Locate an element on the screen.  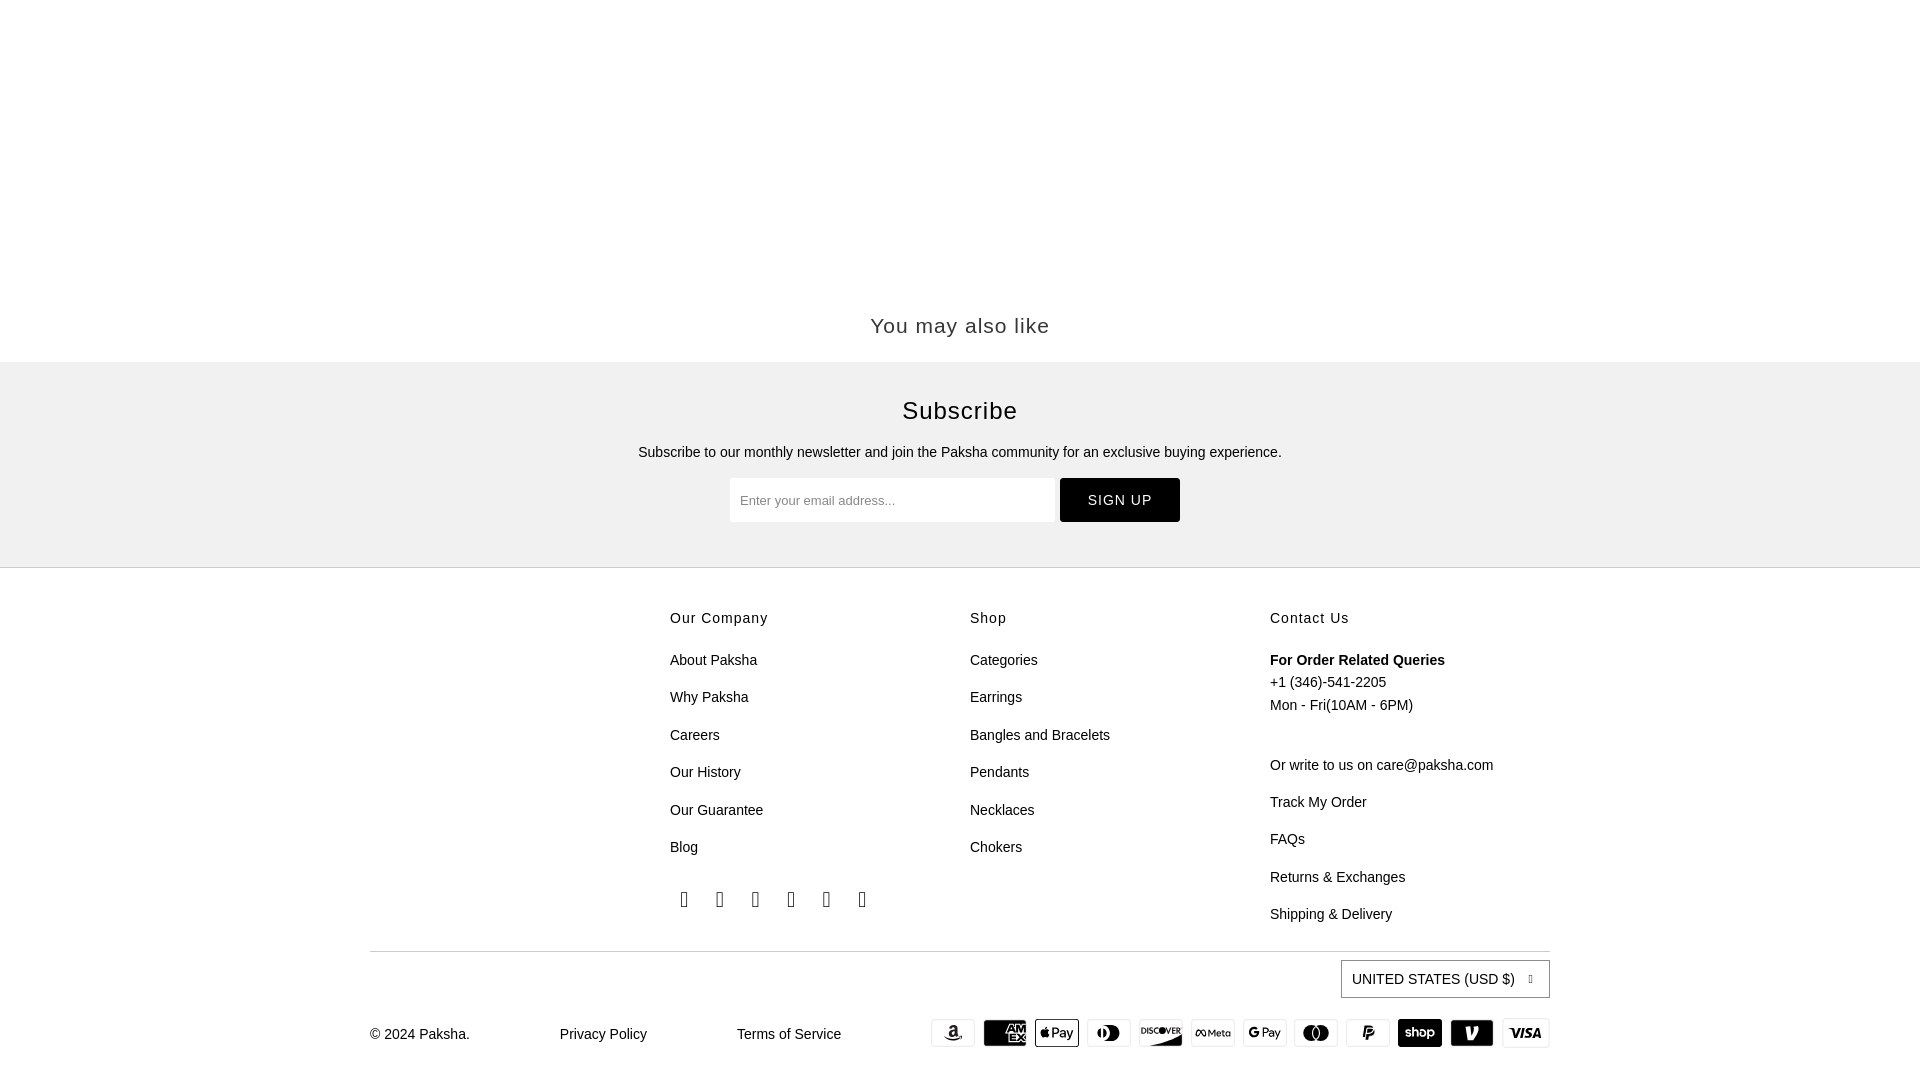
Amazon is located at coordinates (955, 1032).